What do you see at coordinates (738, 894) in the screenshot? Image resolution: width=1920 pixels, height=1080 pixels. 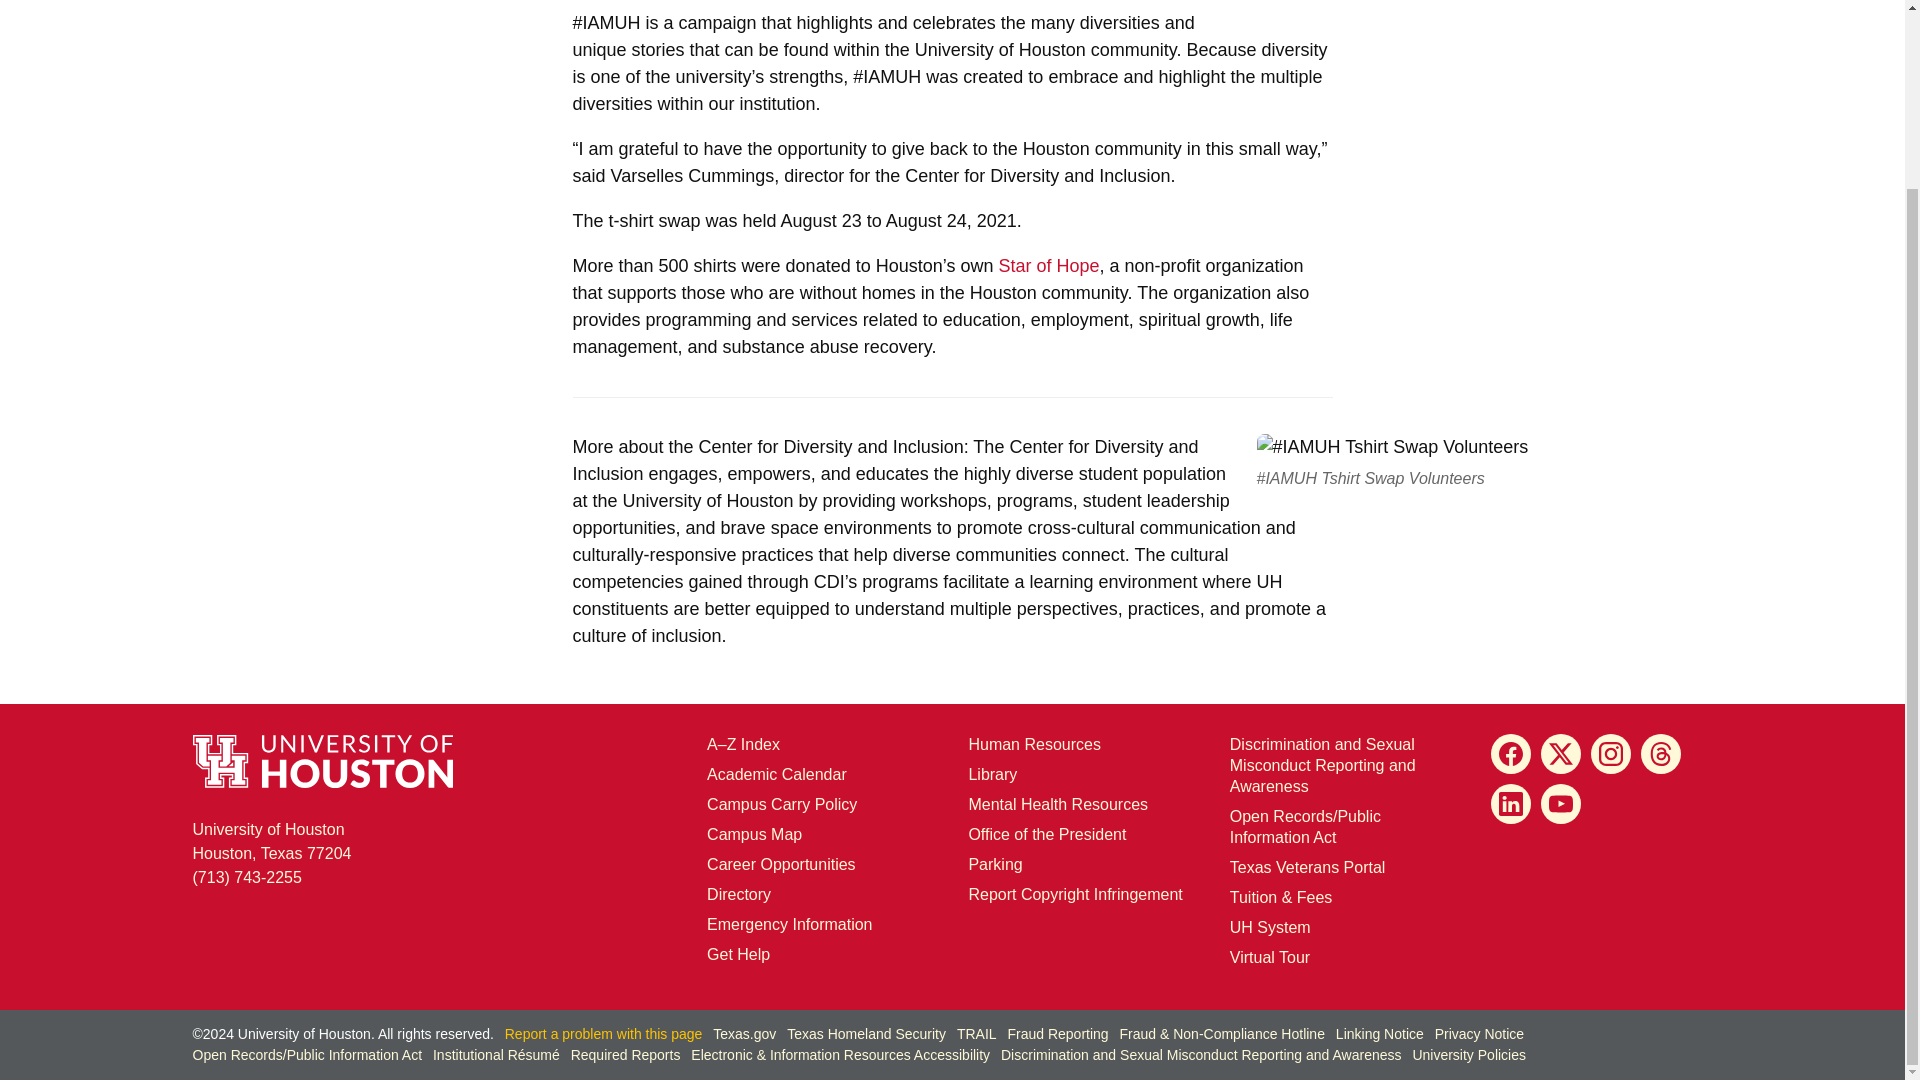 I see `Threads` at bounding box center [738, 894].